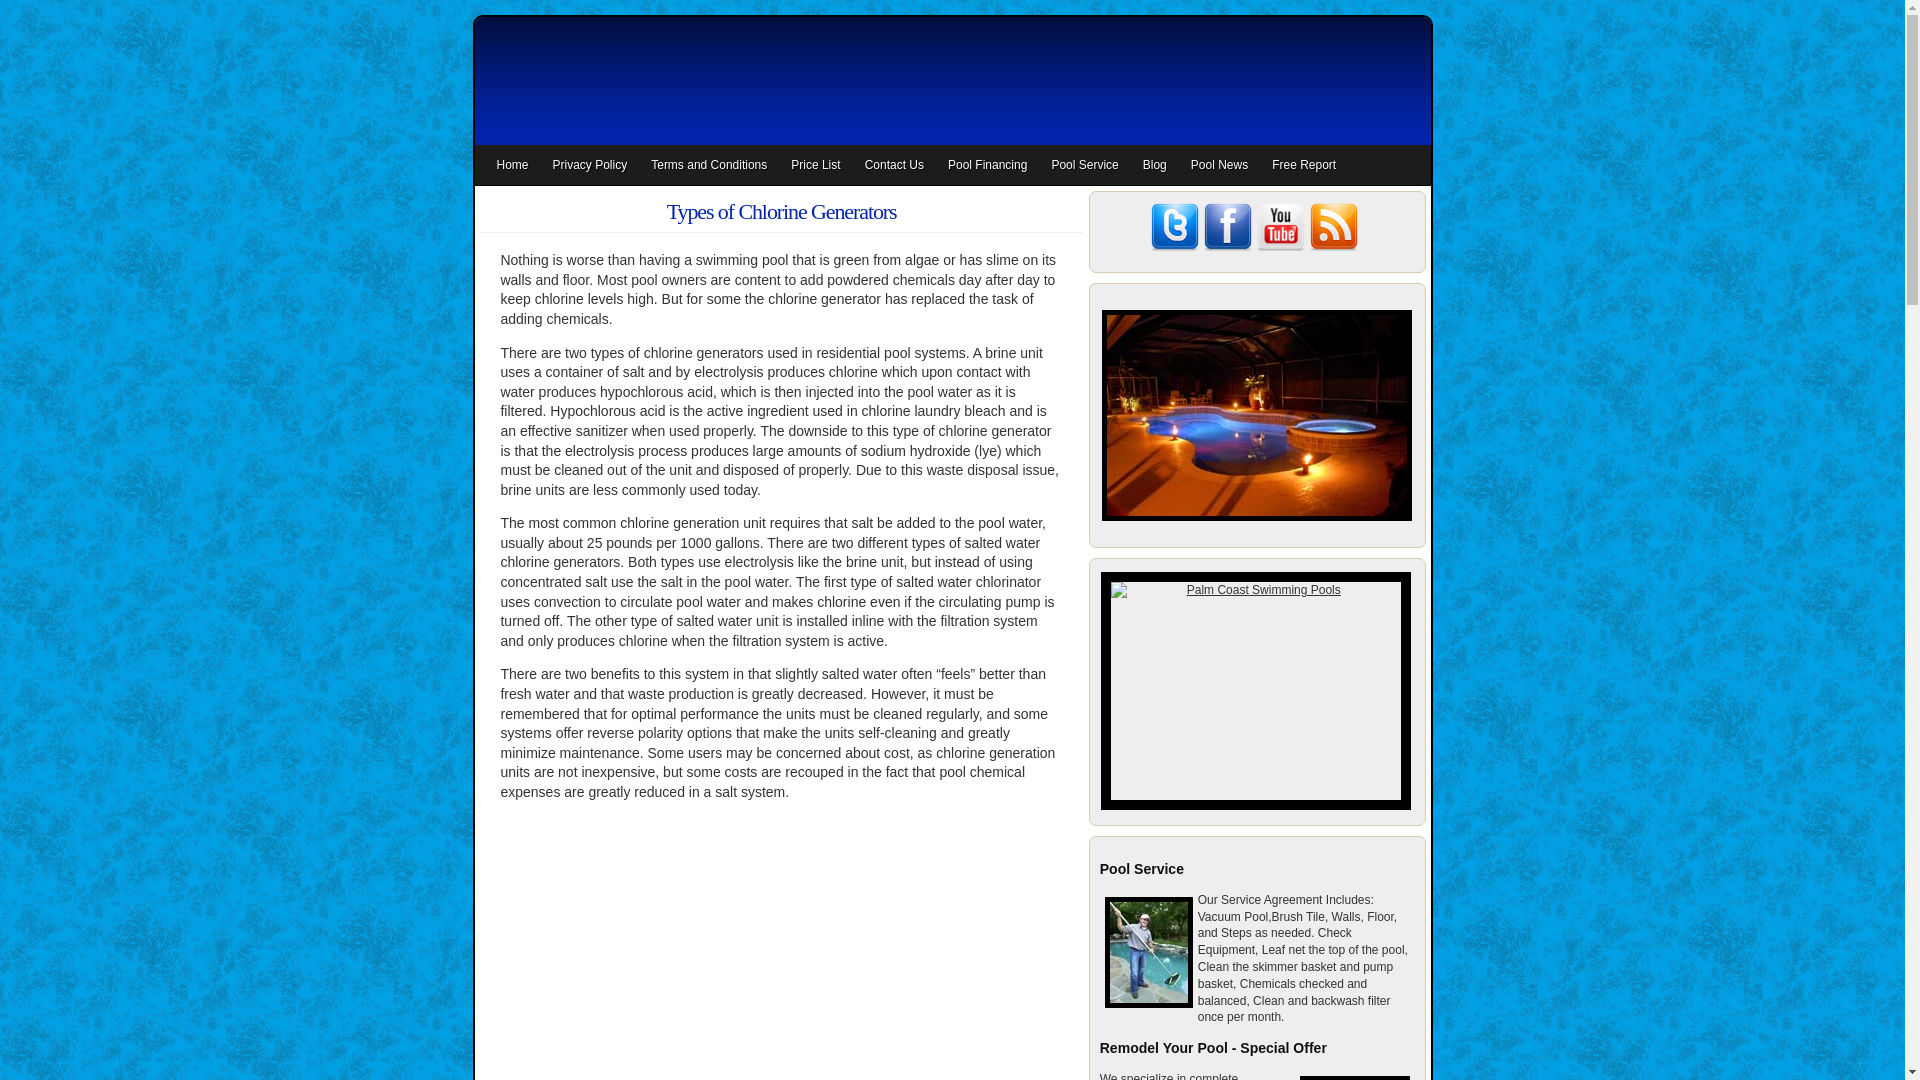  What do you see at coordinates (781, 210) in the screenshot?
I see `Types of Chlorine Generators` at bounding box center [781, 210].